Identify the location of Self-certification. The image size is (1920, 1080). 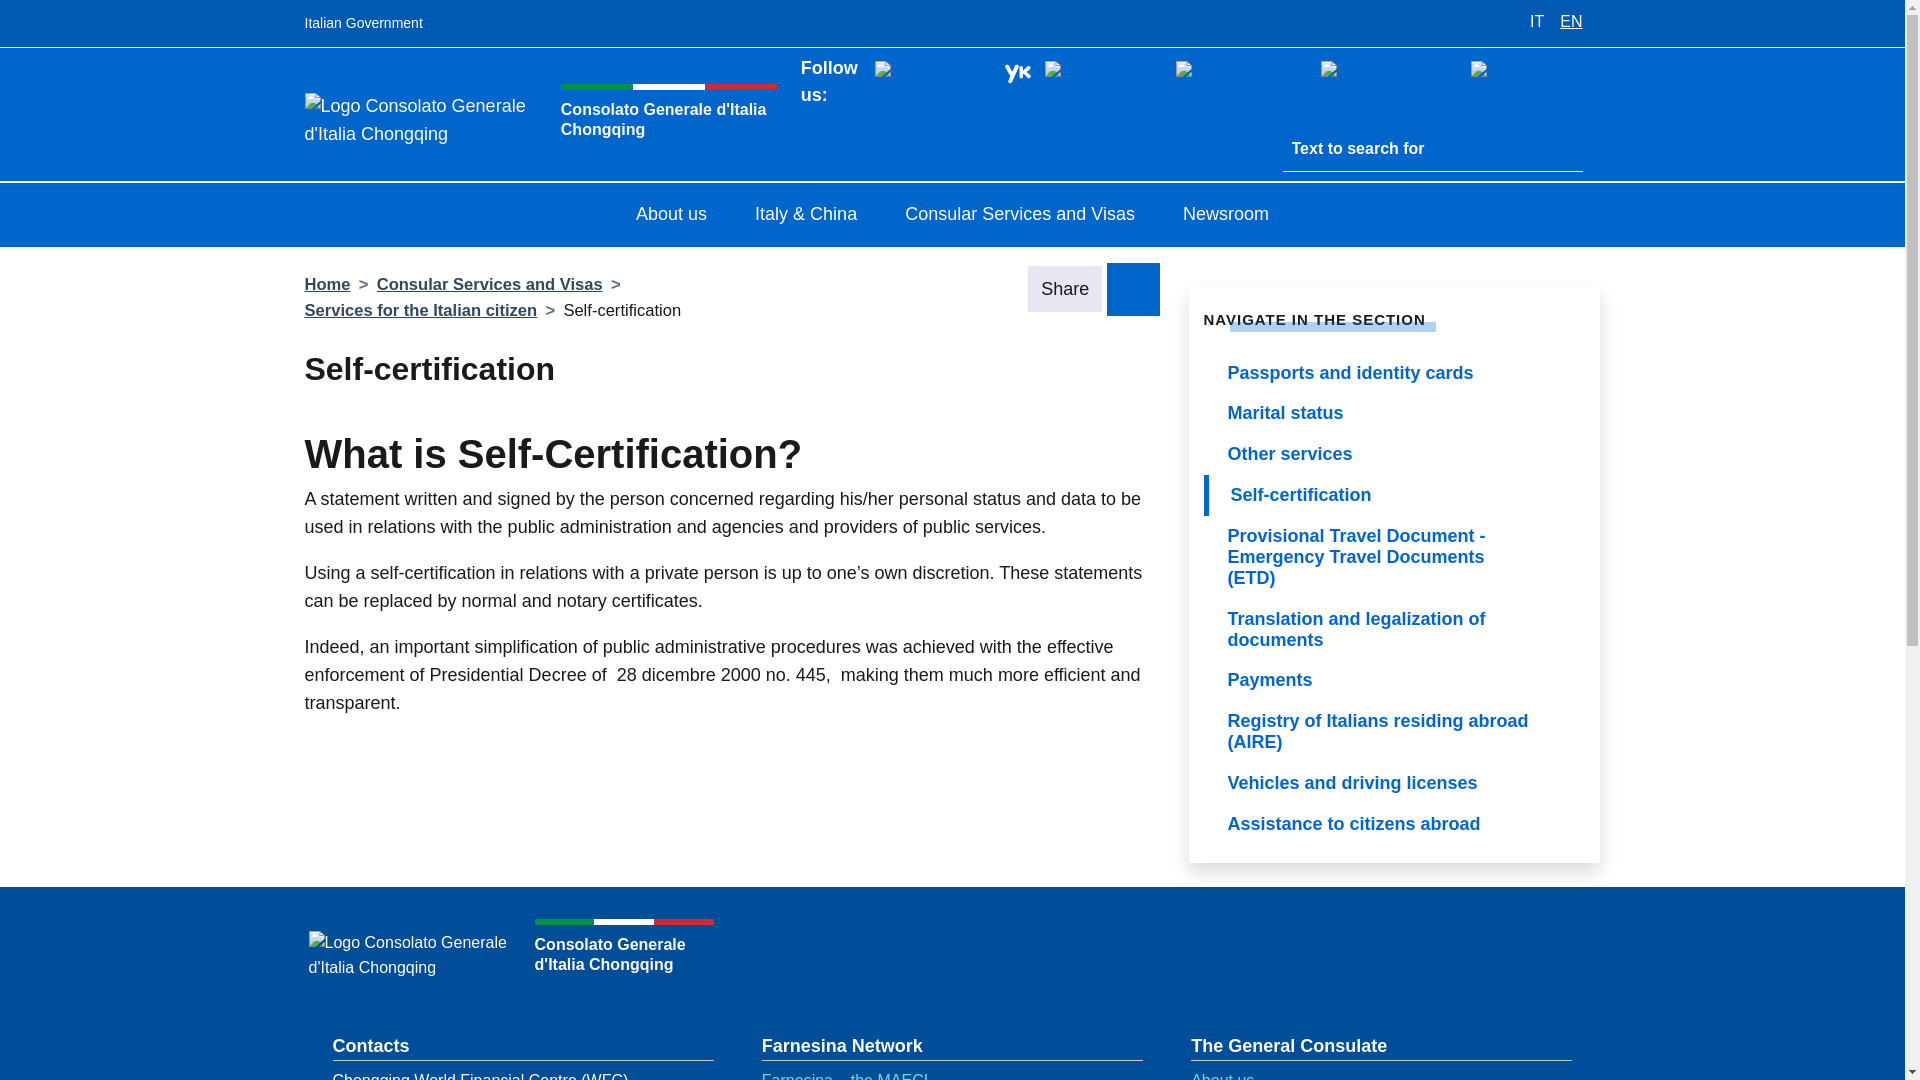
(1394, 496).